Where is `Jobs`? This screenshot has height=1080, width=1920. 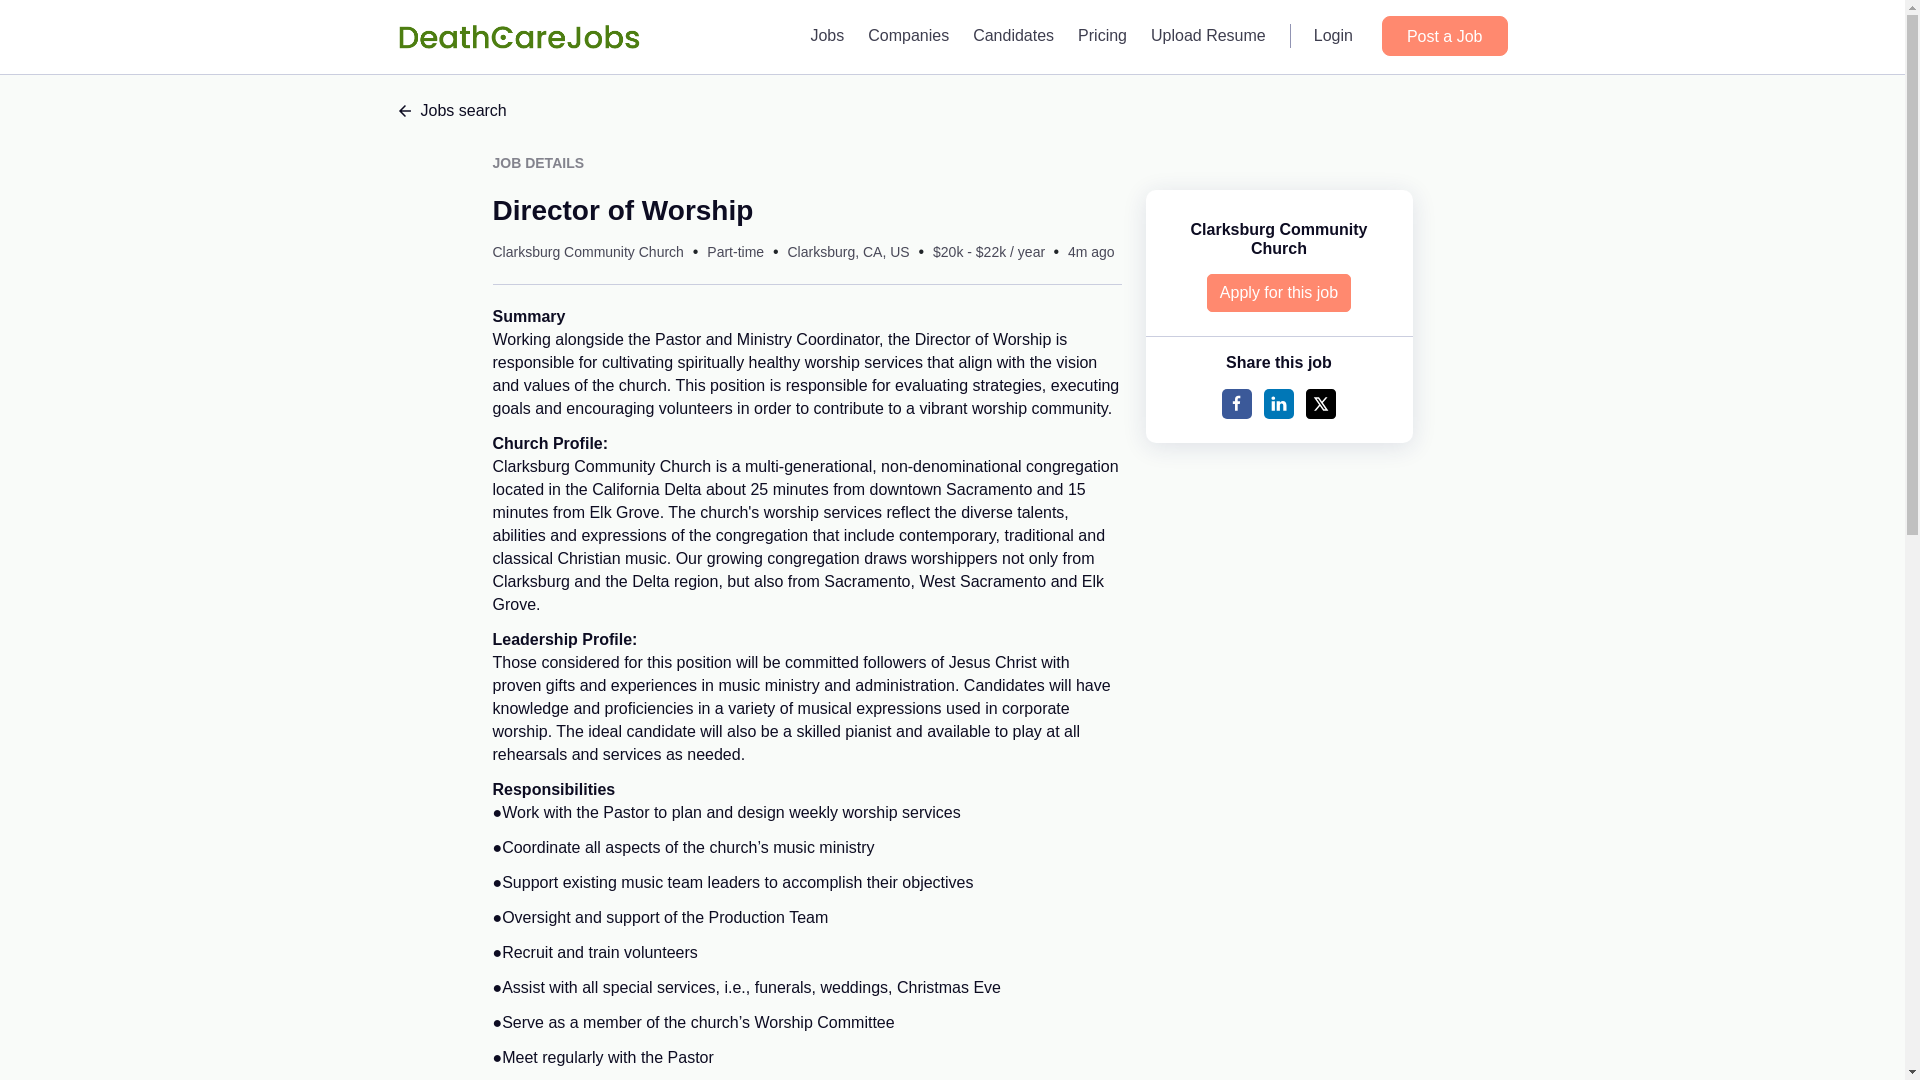 Jobs is located at coordinates (827, 35).